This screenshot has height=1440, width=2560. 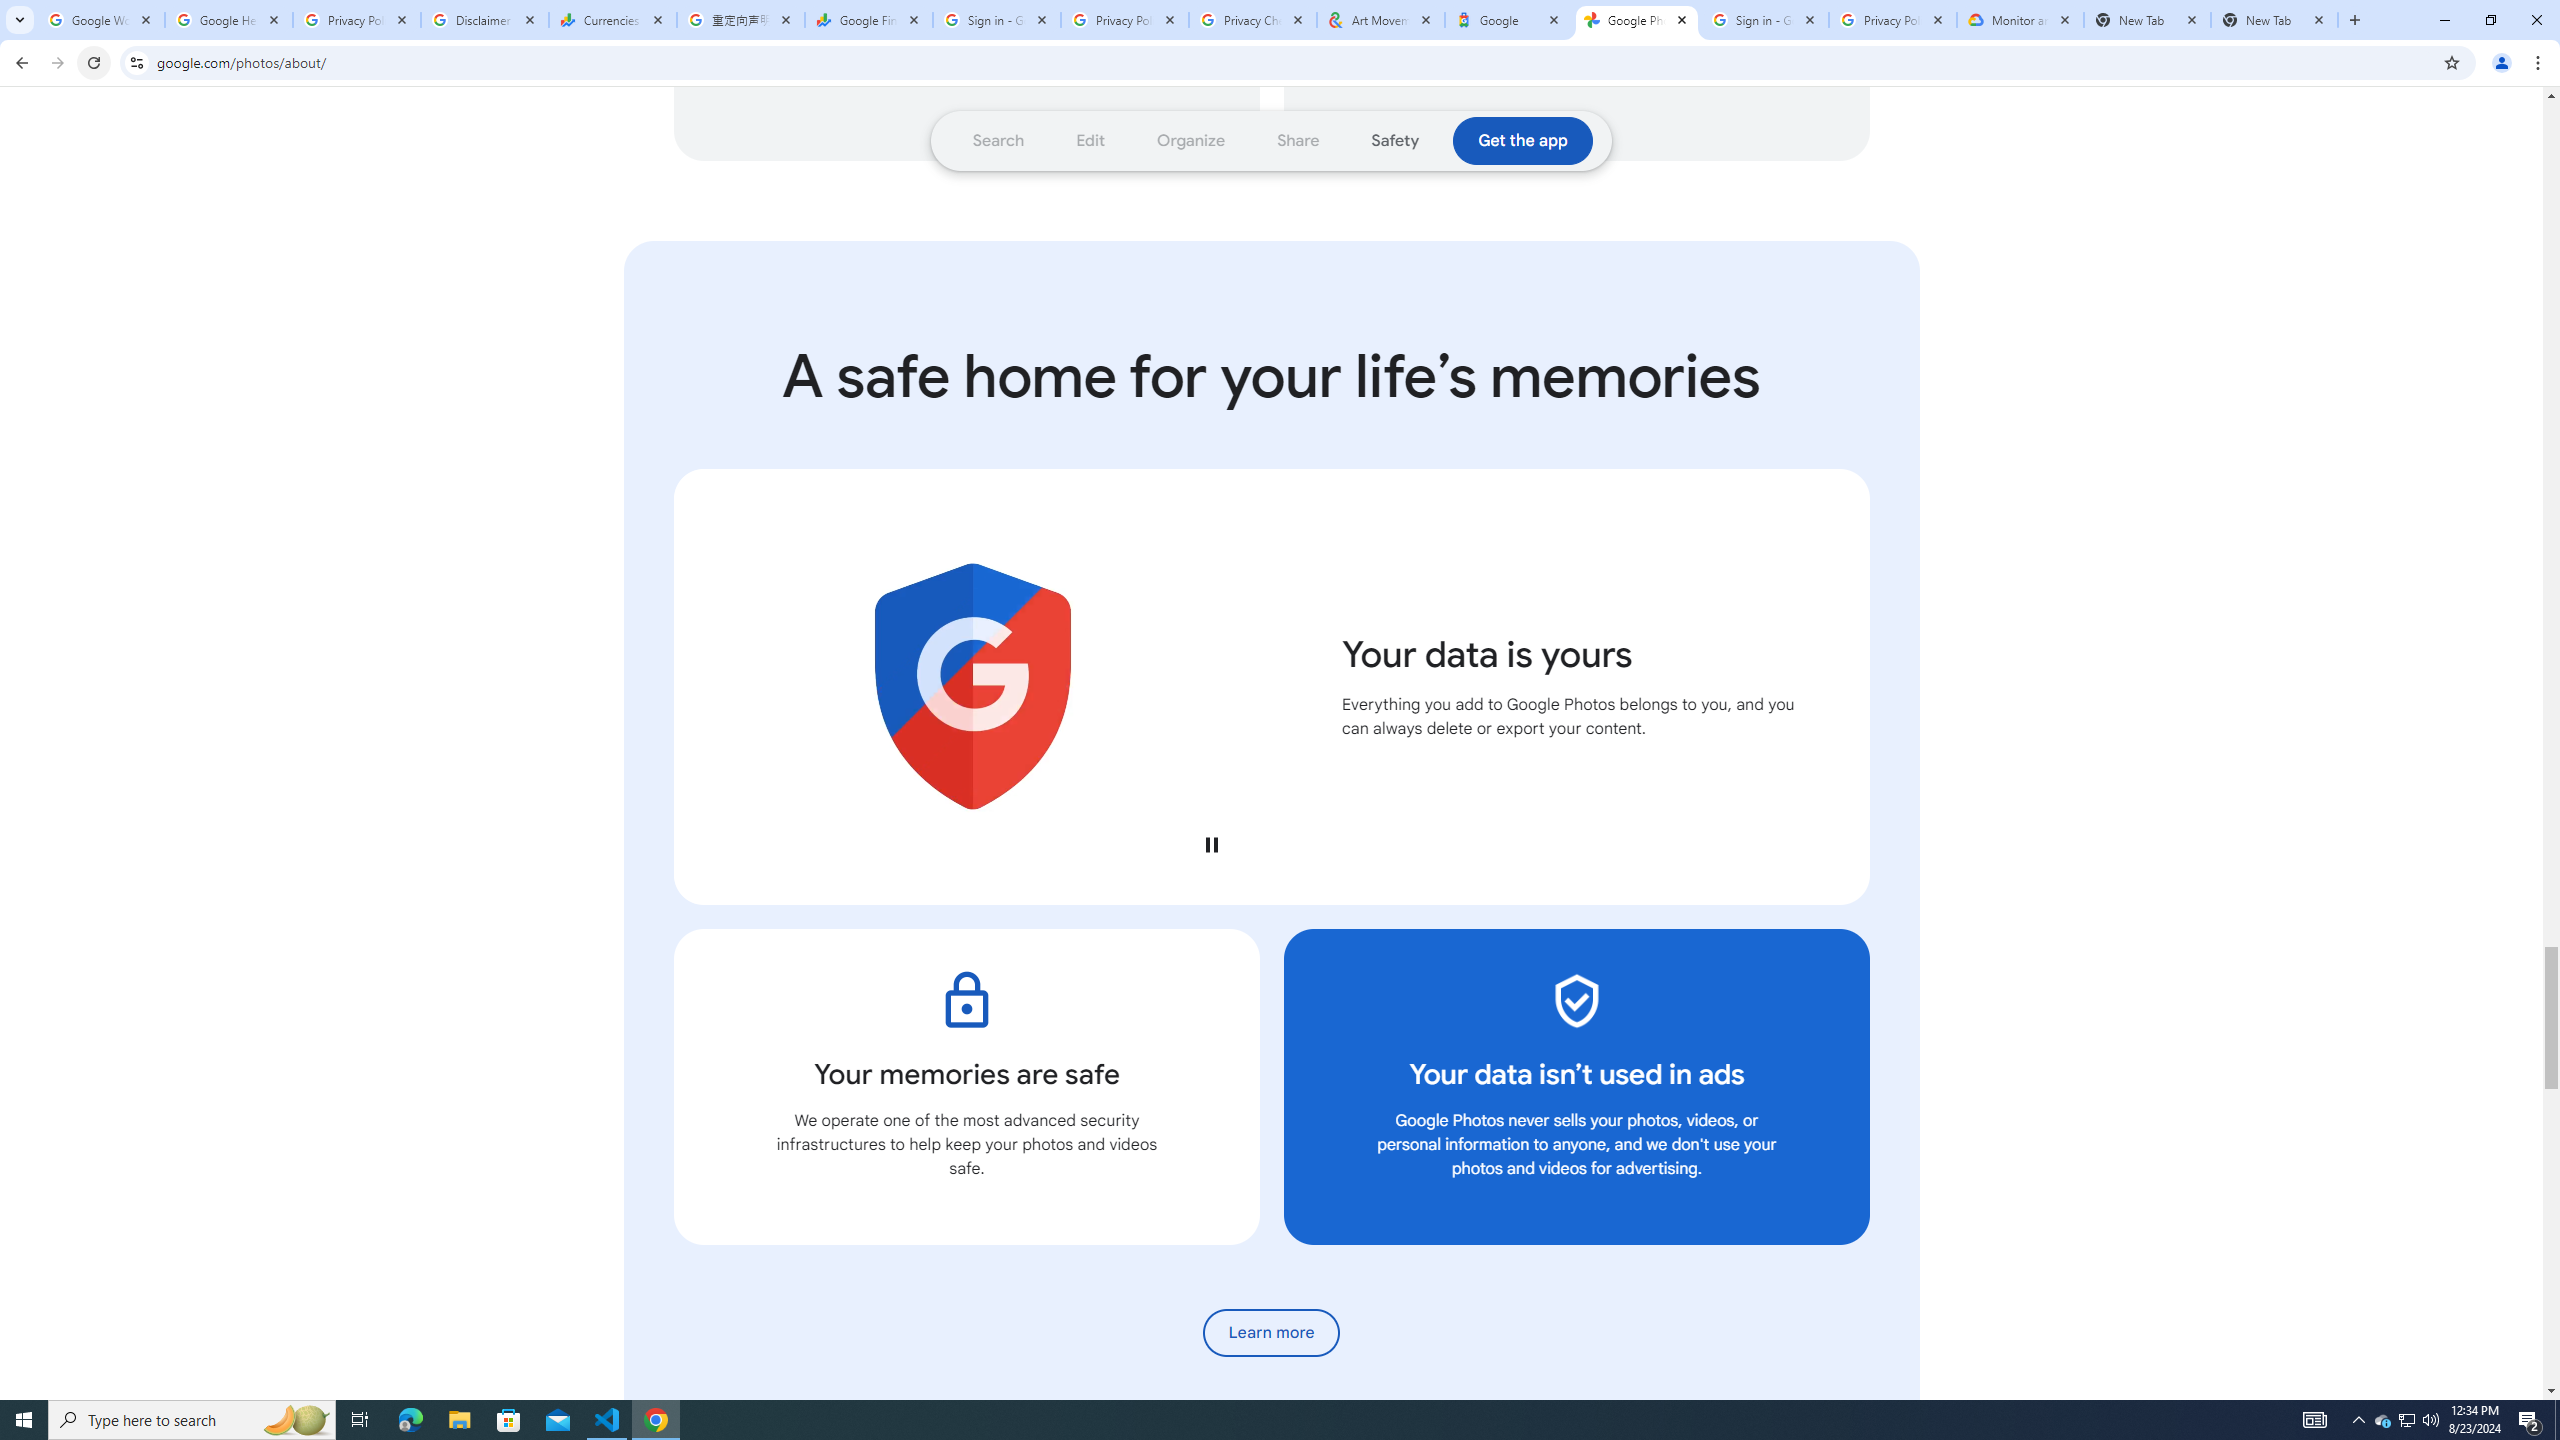 I want to click on Google, so click(x=1509, y=20).